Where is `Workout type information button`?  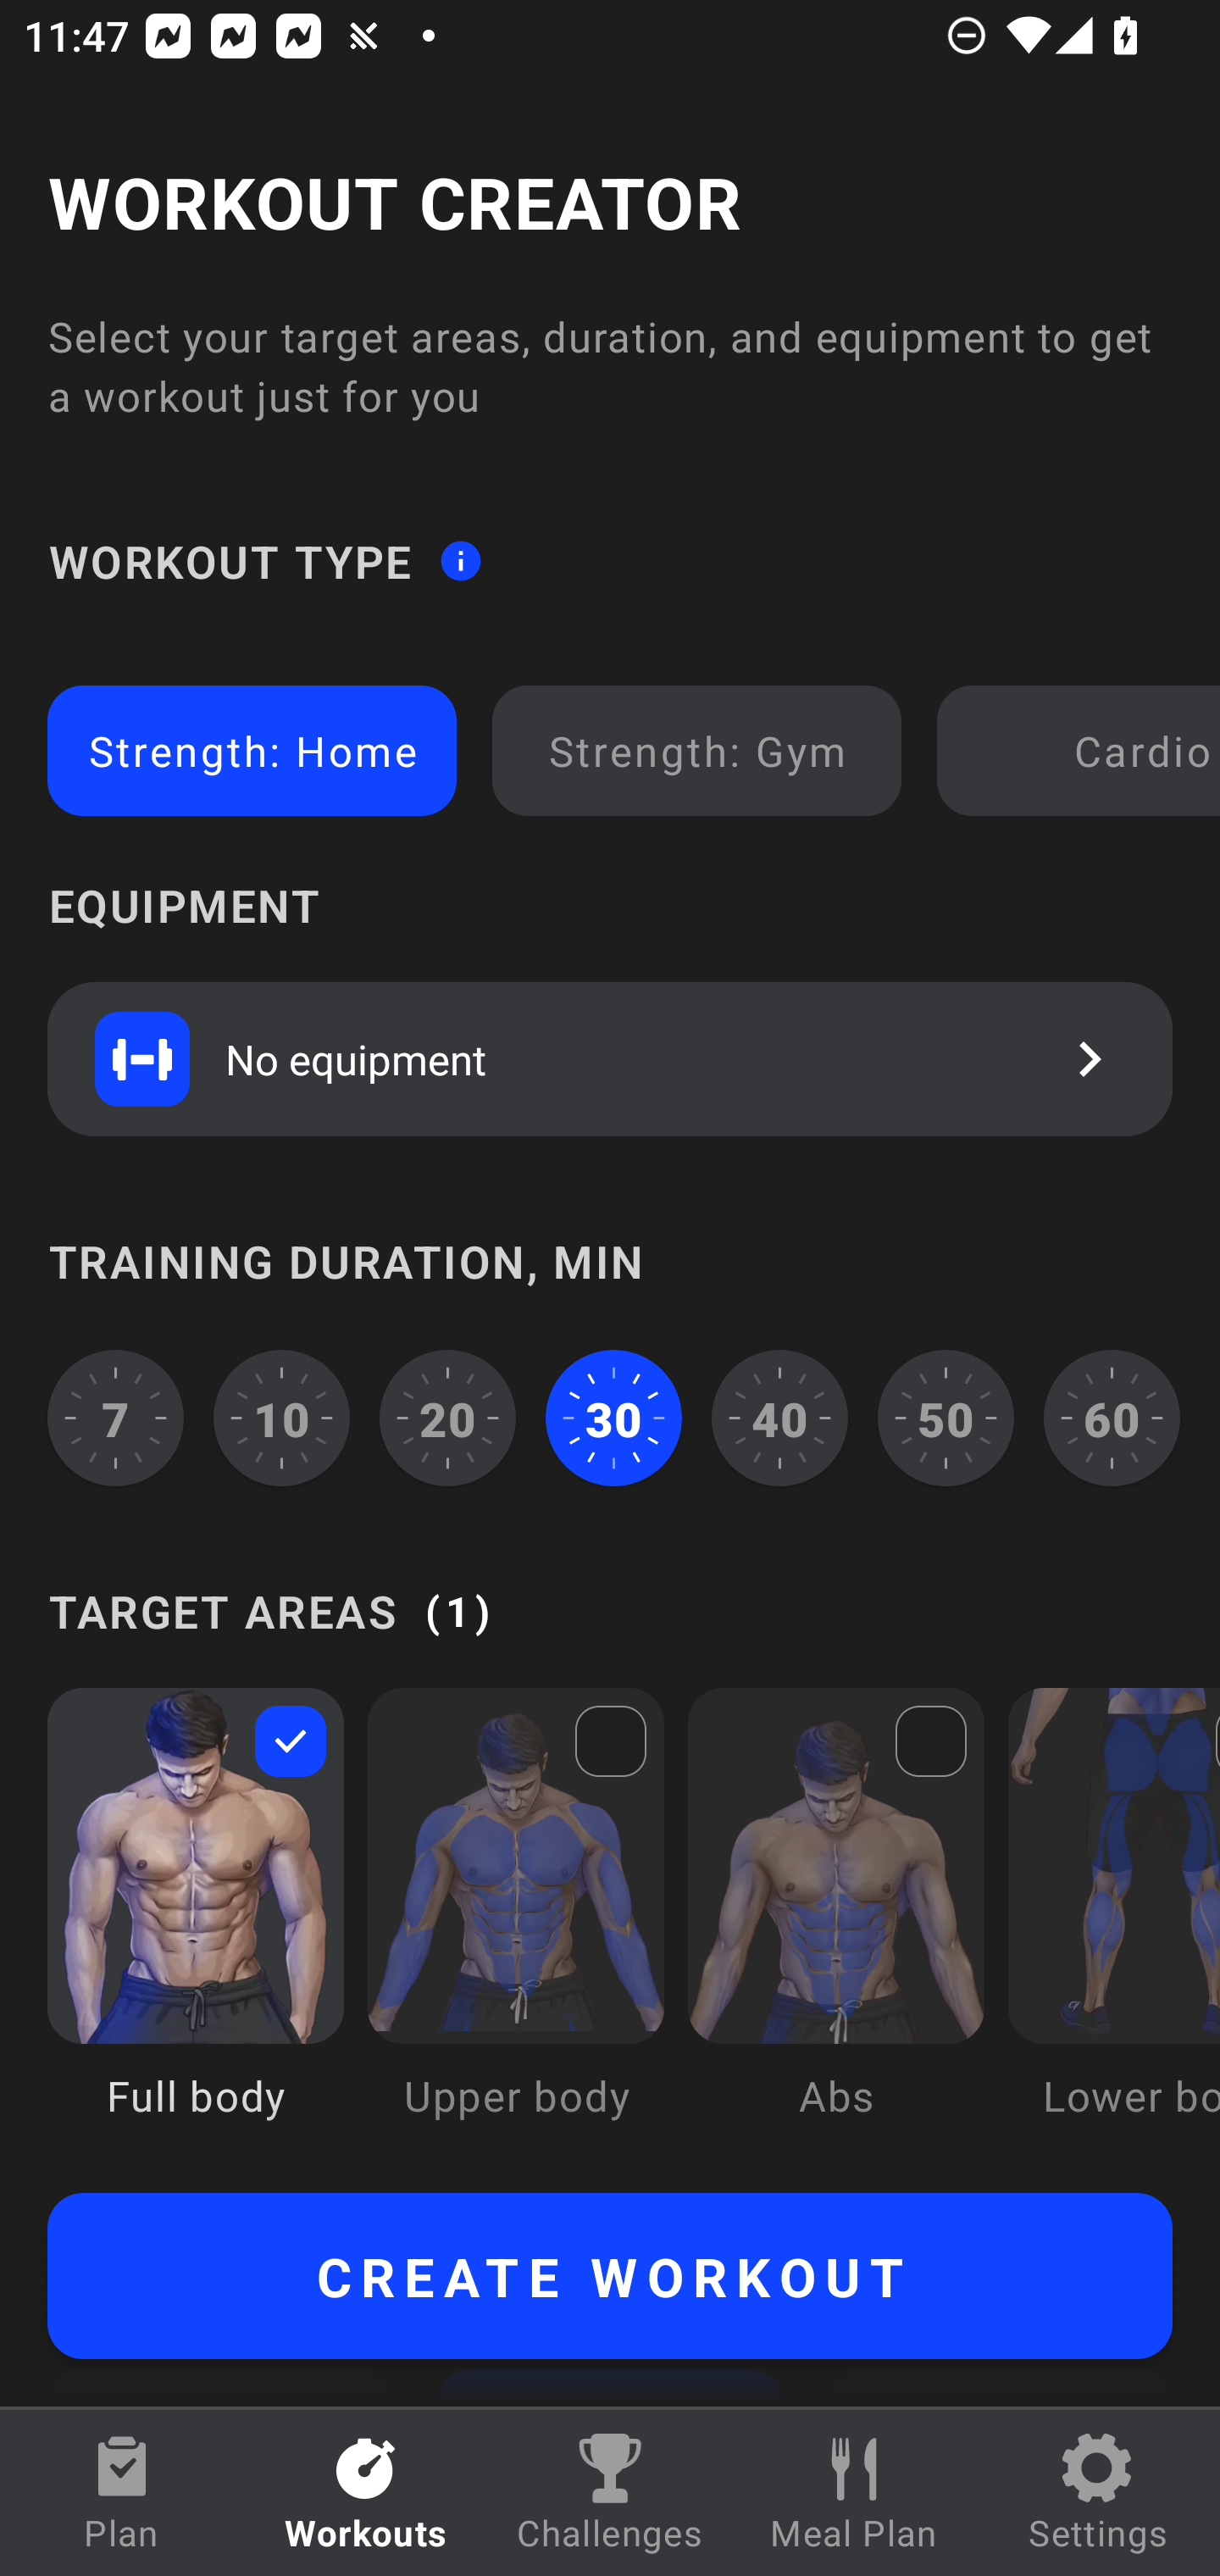
Workout type information button is located at coordinates (460, 559).